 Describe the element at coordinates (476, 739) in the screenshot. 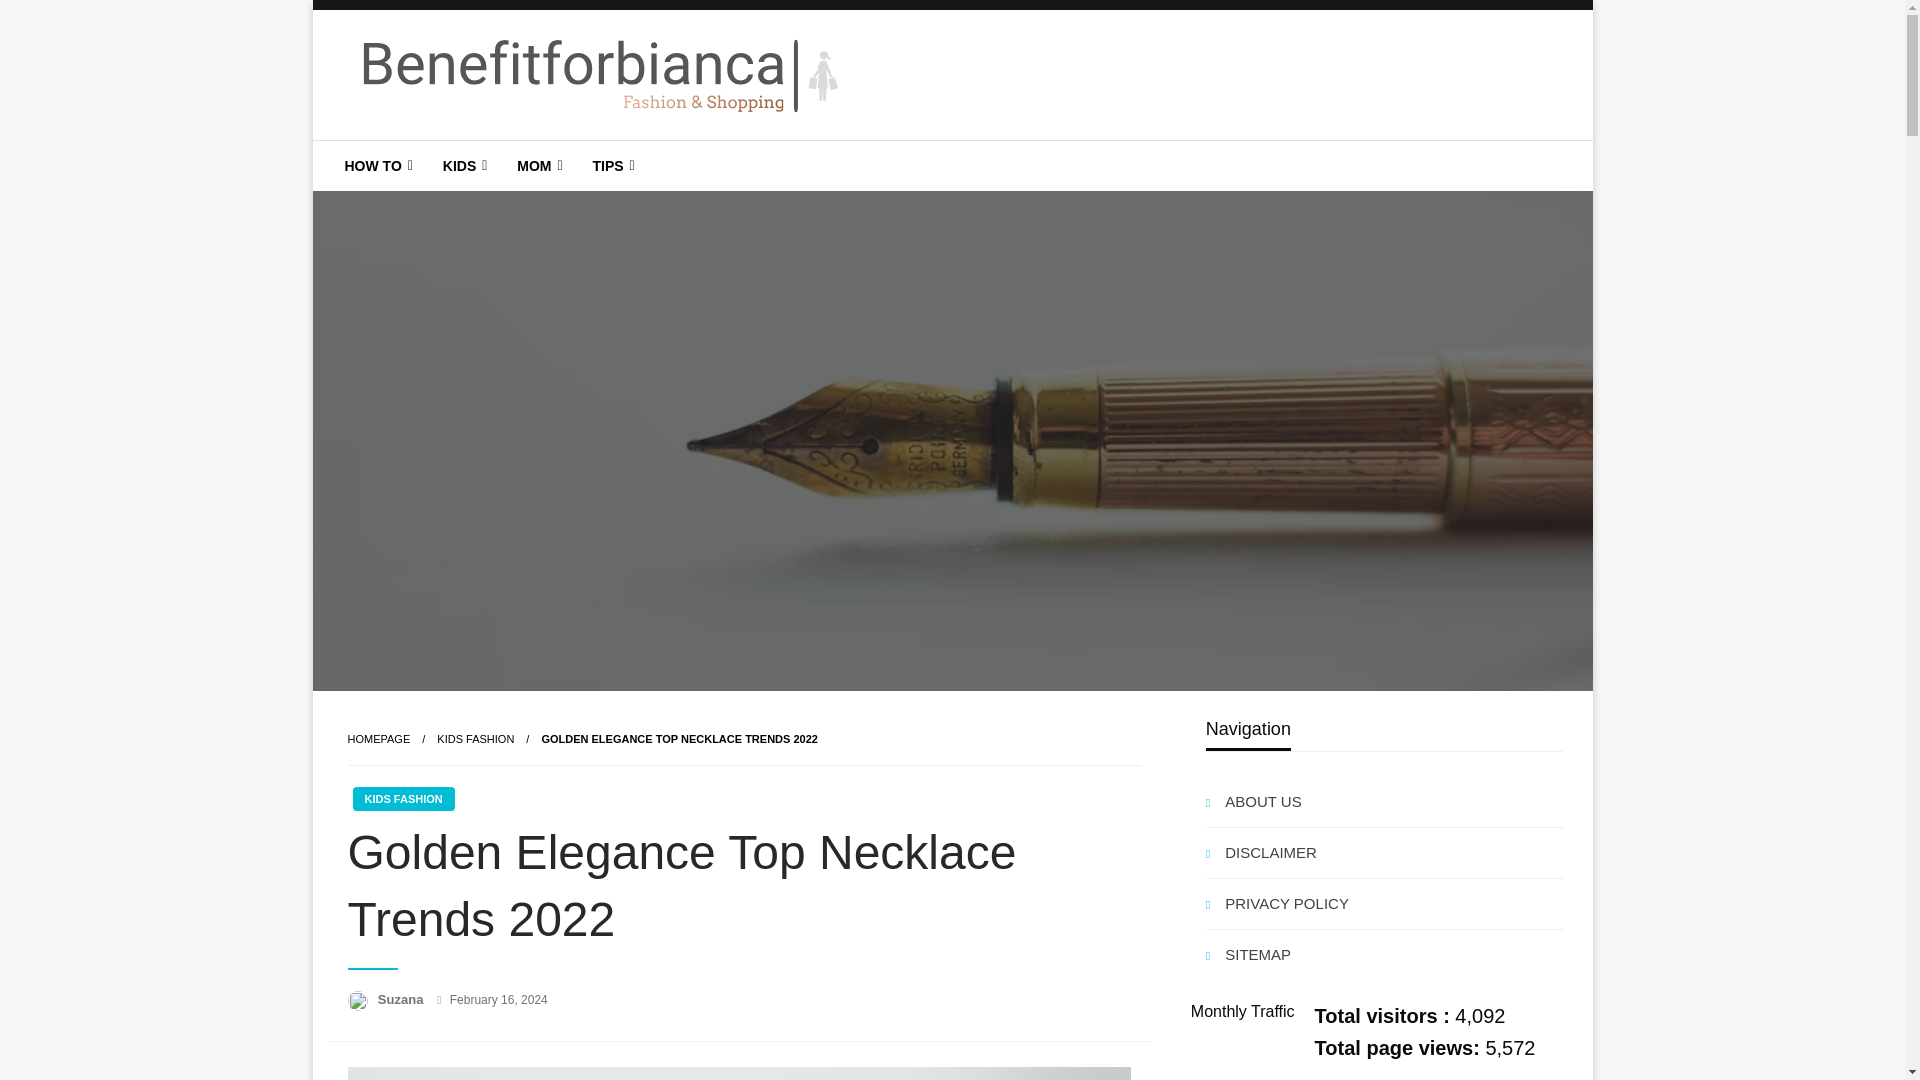

I see `Kids Fashion` at that location.